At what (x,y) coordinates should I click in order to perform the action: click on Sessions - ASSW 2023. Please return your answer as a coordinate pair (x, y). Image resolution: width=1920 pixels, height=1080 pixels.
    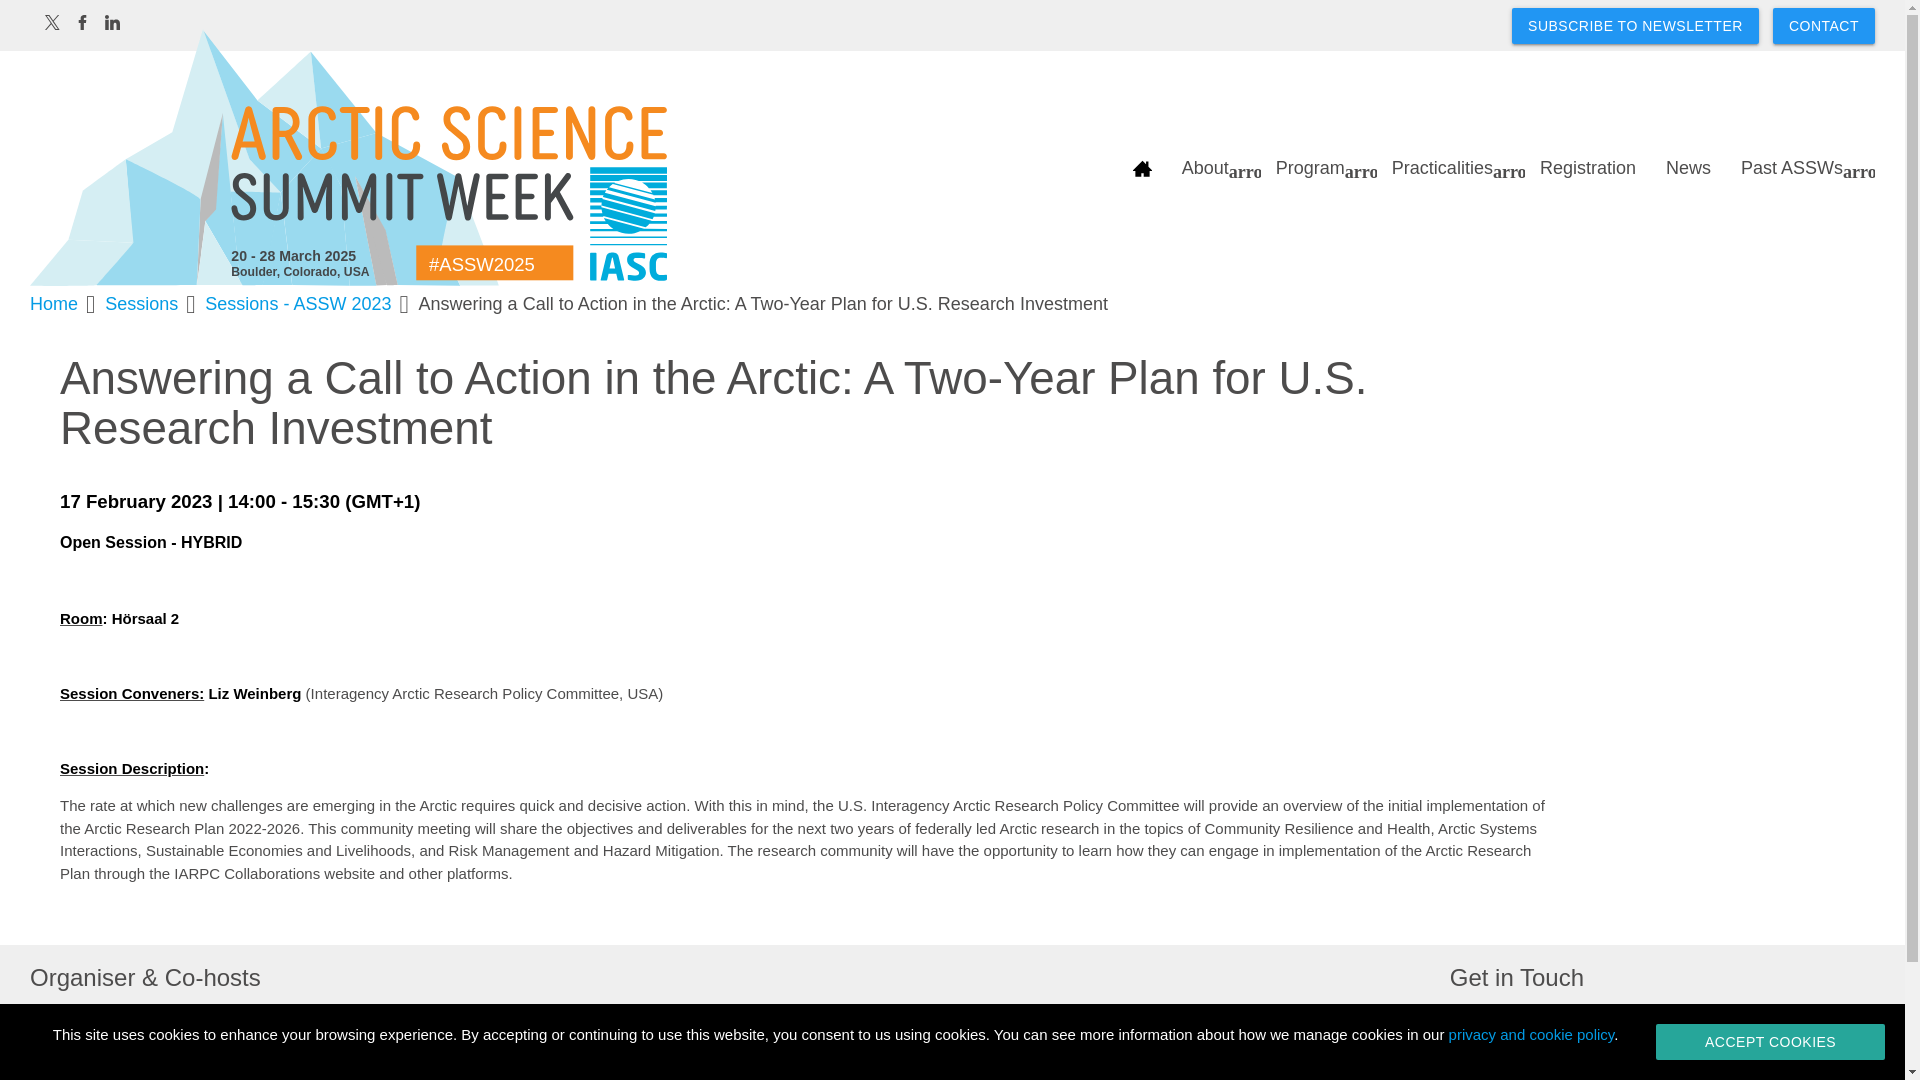
    Looking at the image, I should click on (298, 304).